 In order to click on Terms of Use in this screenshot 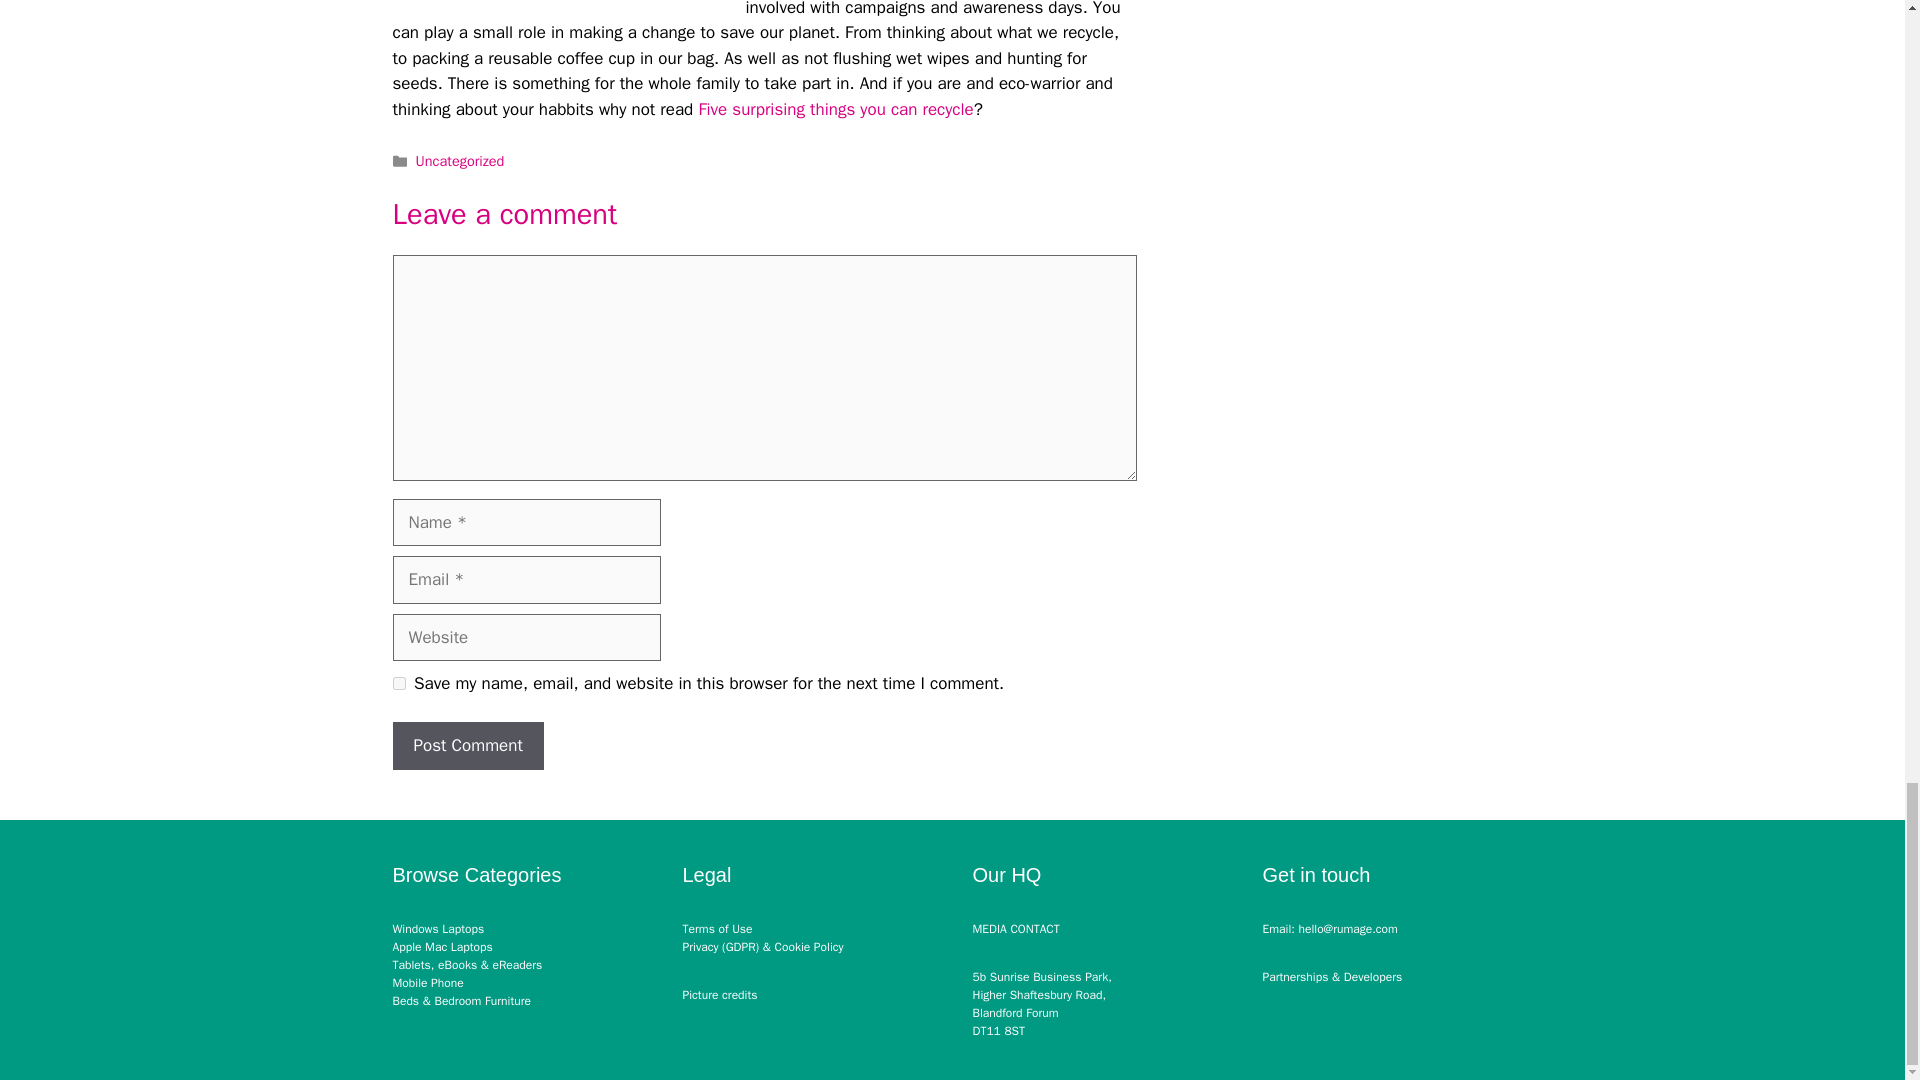, I will do `click(716, 929)`.